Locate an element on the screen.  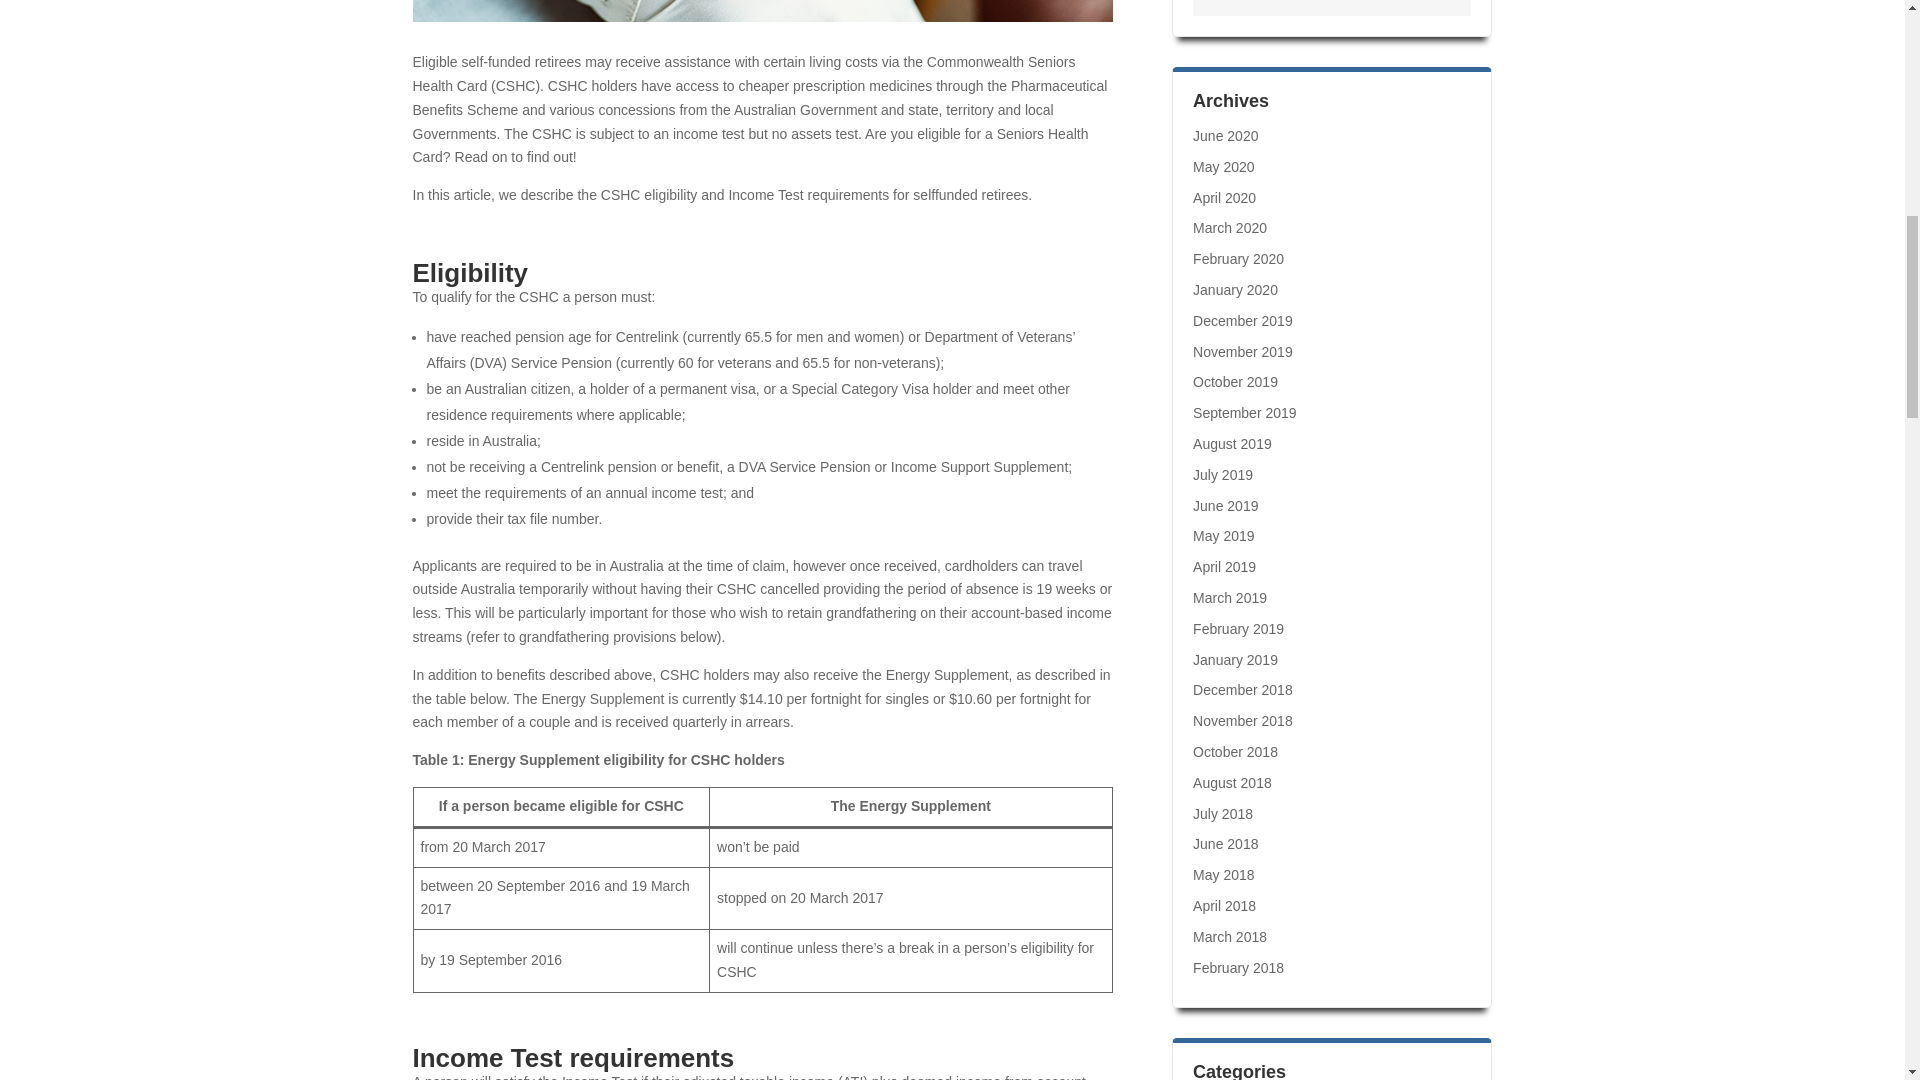
November 2019 is located at coordinates (1242, 352).